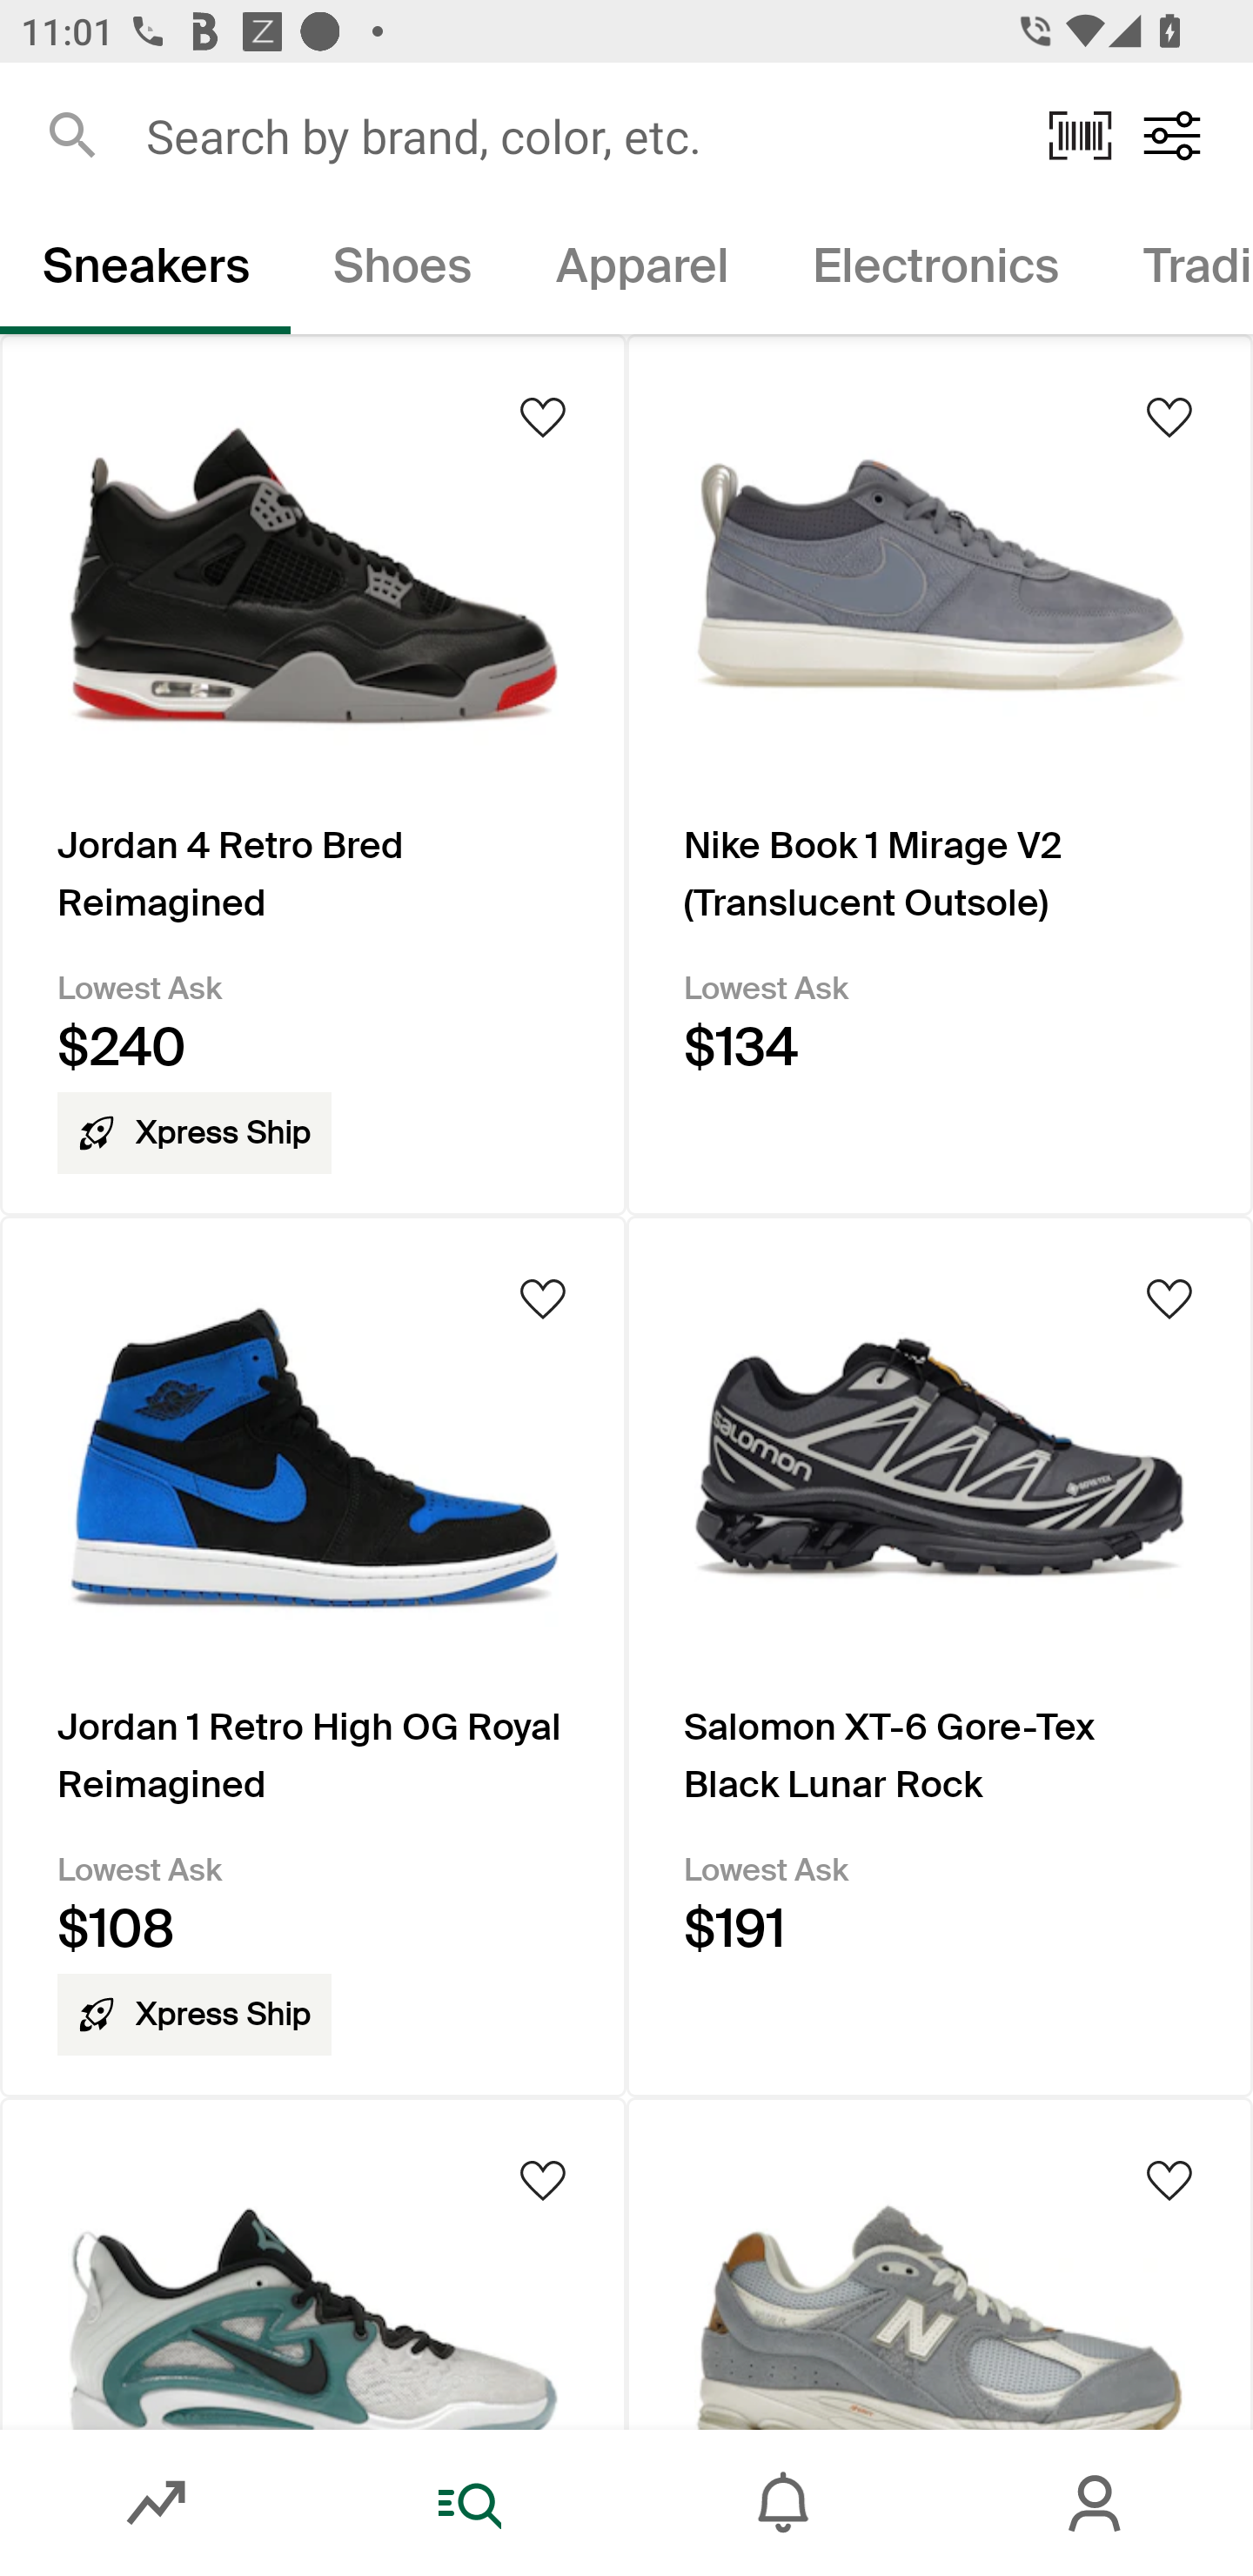  I want to click on Market, so click(157, 2503).